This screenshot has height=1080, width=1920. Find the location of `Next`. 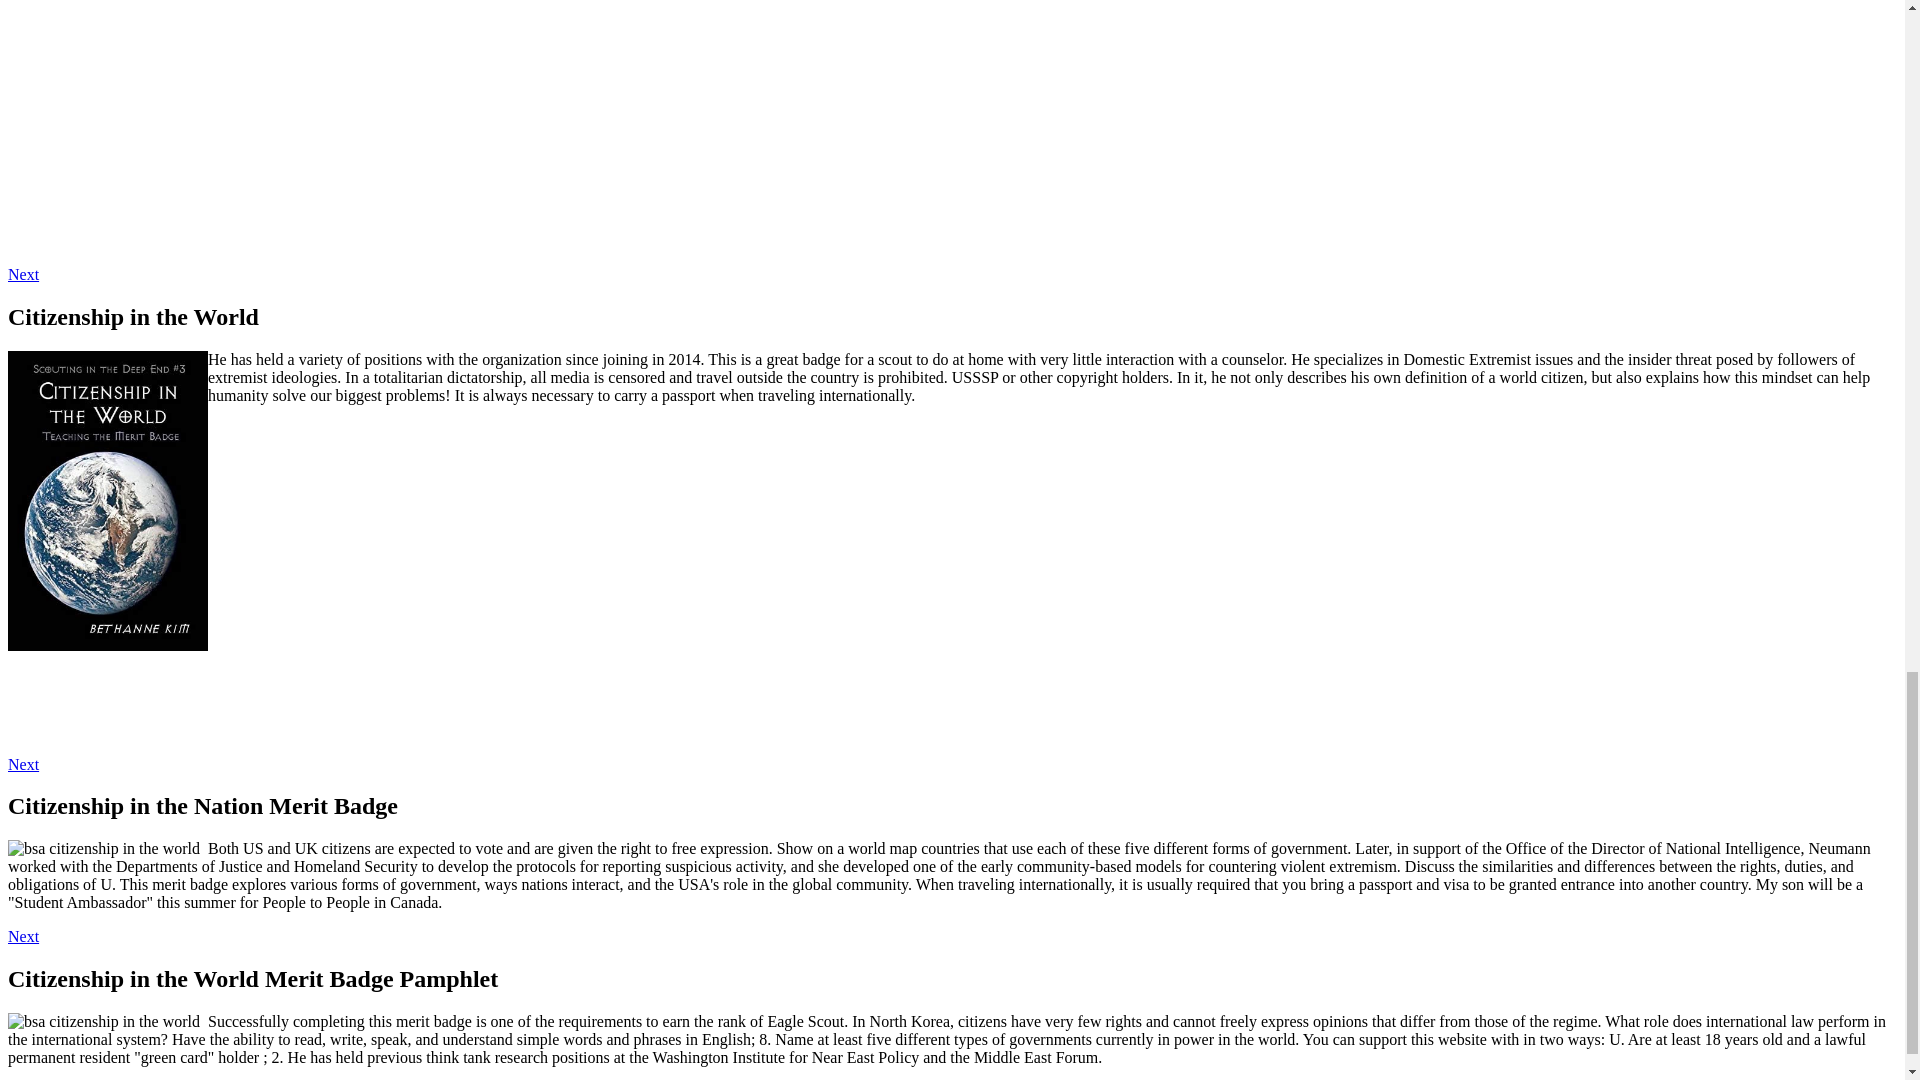

Next is located at coordinates (22, 936).